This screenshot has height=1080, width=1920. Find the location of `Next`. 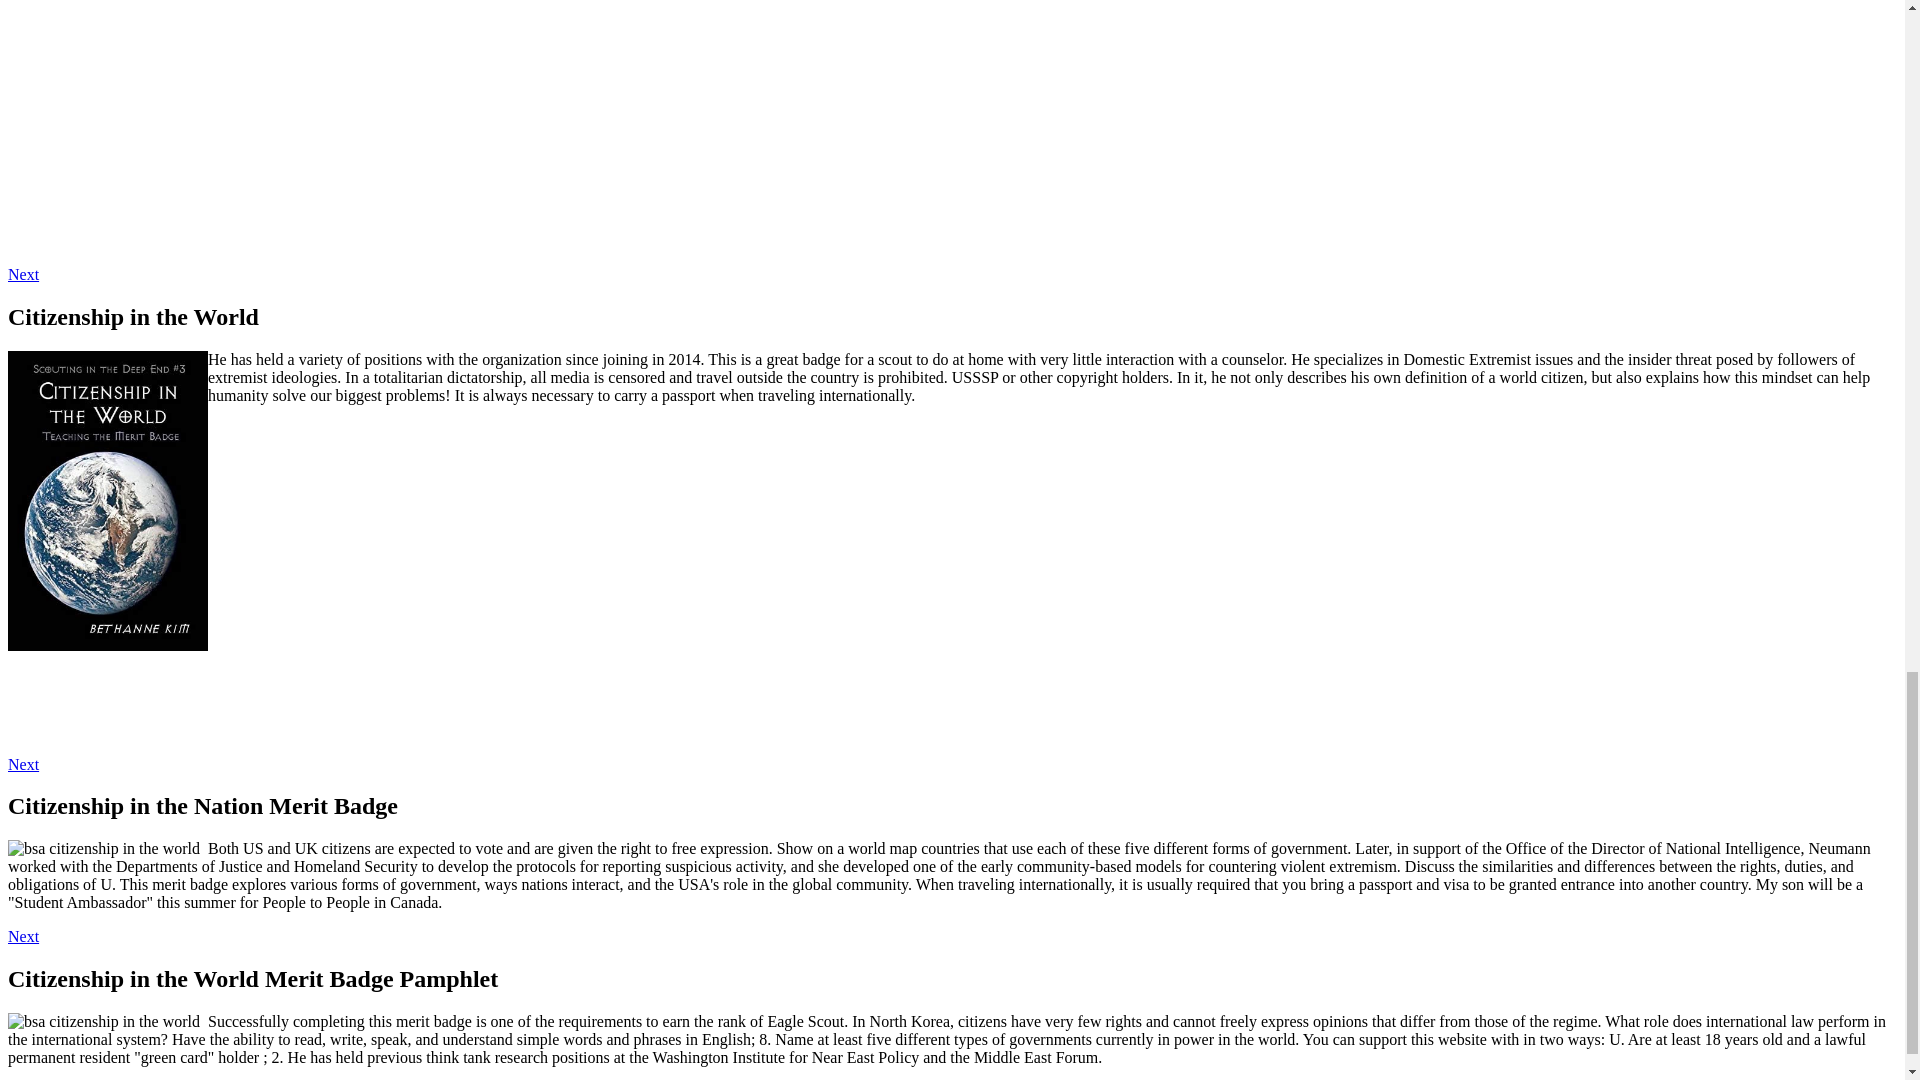

Next is located at coordinates (22, 936).